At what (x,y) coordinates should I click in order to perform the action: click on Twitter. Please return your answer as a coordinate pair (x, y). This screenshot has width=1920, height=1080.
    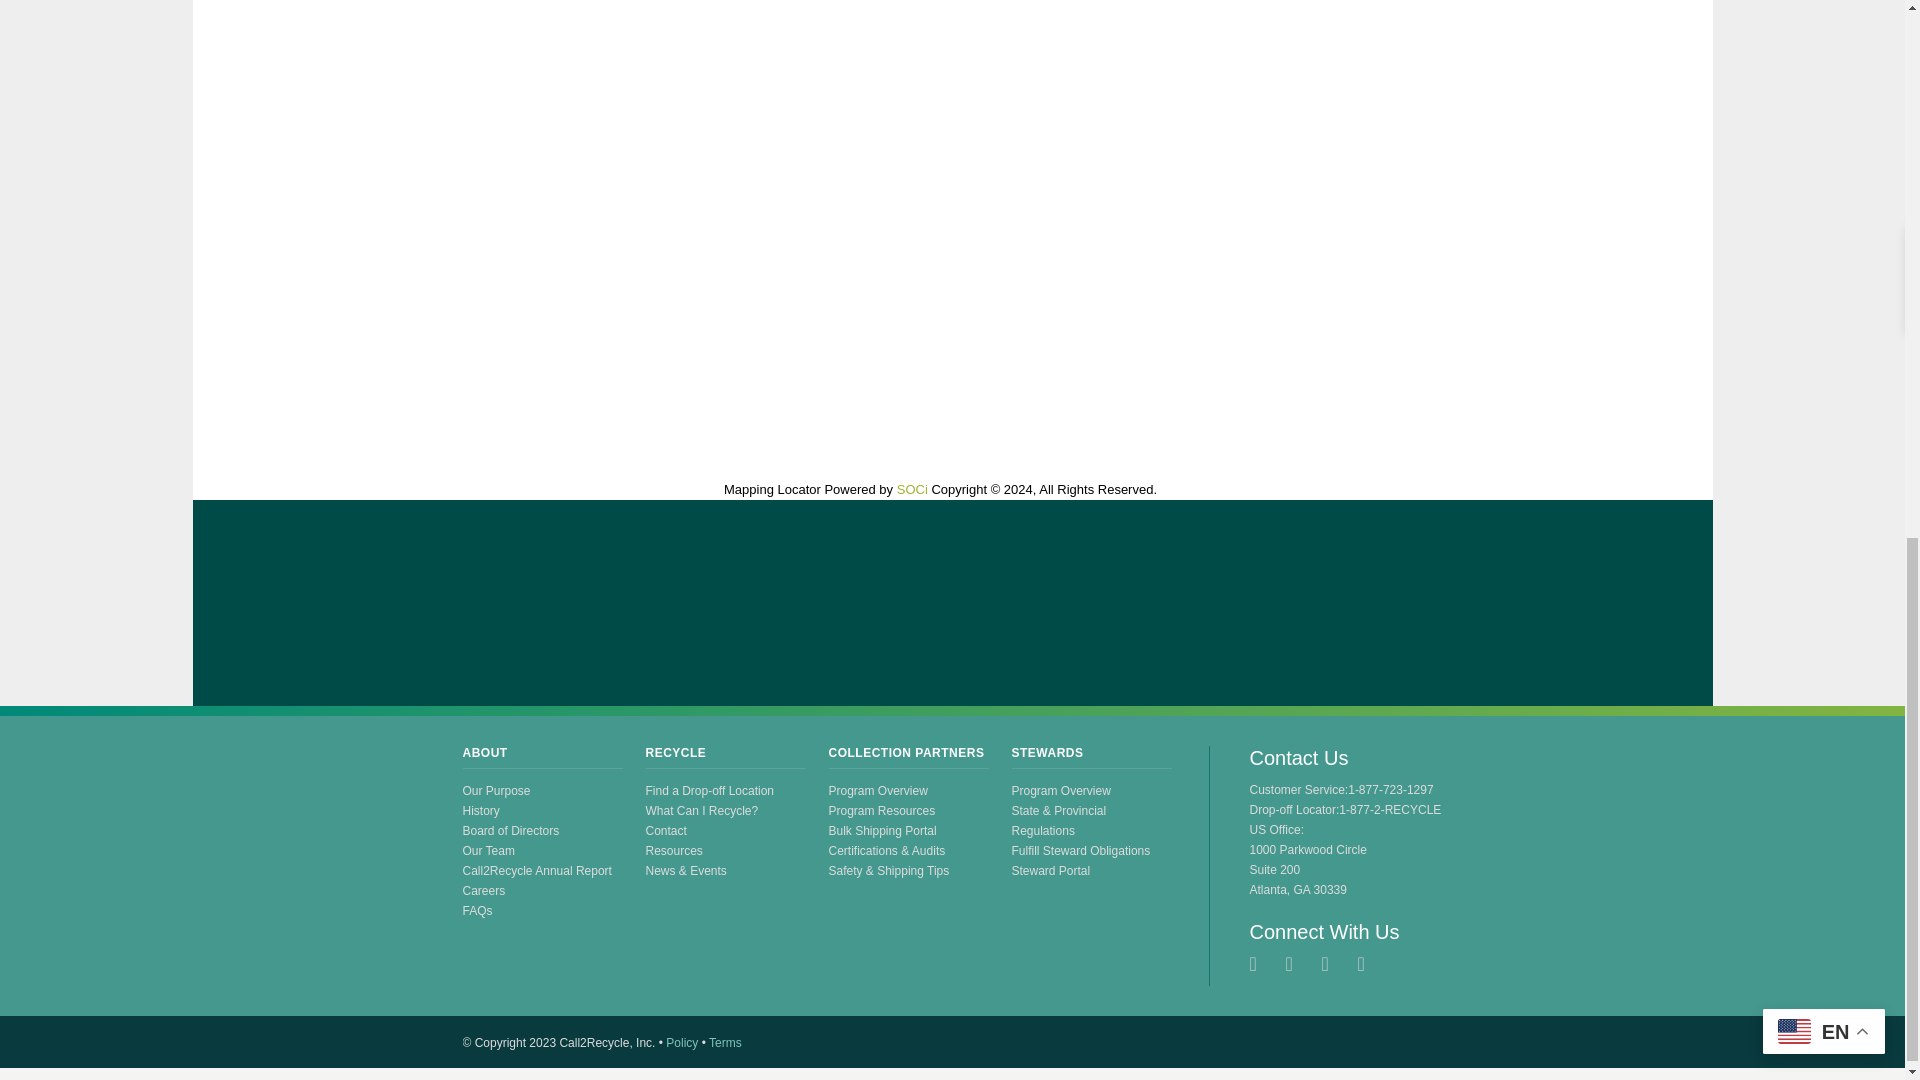
    Looking at the image, I should click on (1262, 964).